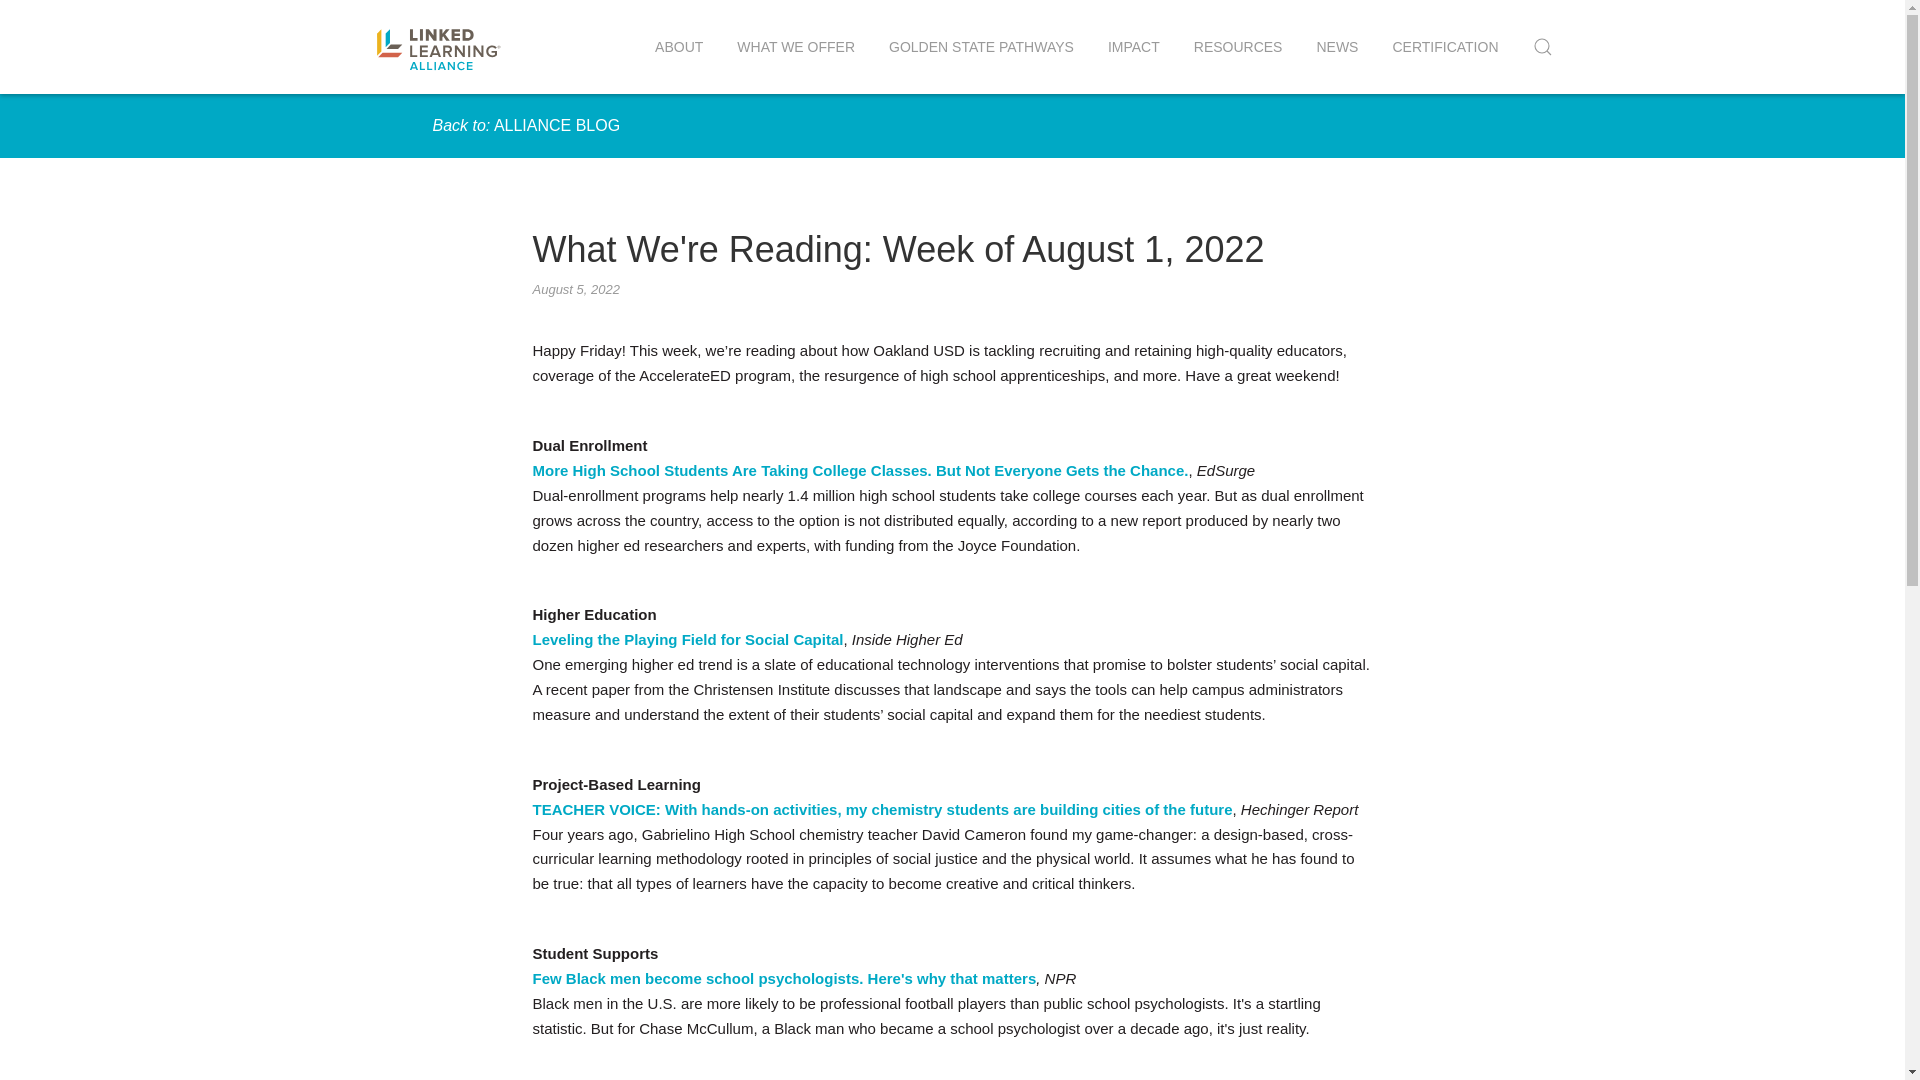 The width and height of the screenshot is (1920, 1080). What do you see at coordinates (556, 124) in the screenshot?
I see `ALLIANCE BLOG` at bounding box center [556, 124].